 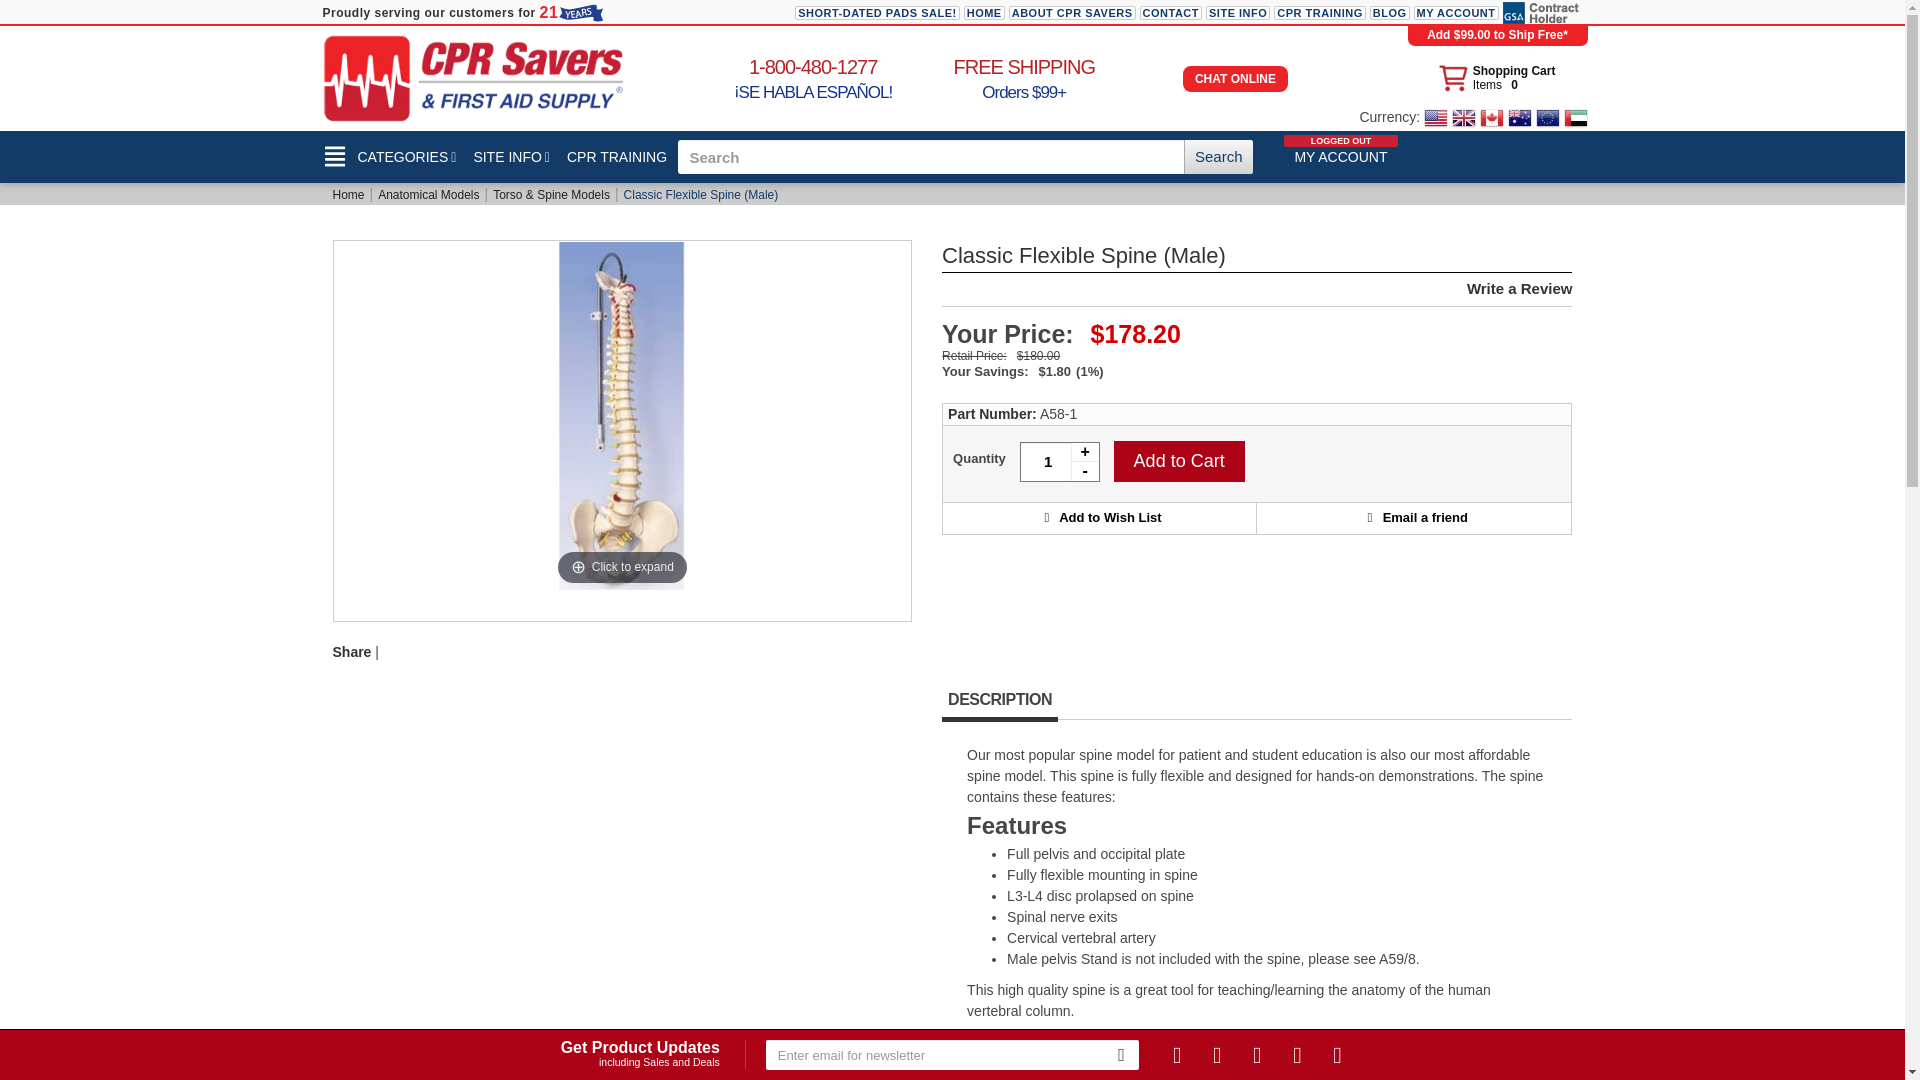 What do you see at coordinates (1072, 13) in the screenshot?
I see `View prices in UAE Dirham` at bounding box center [1072, 13].